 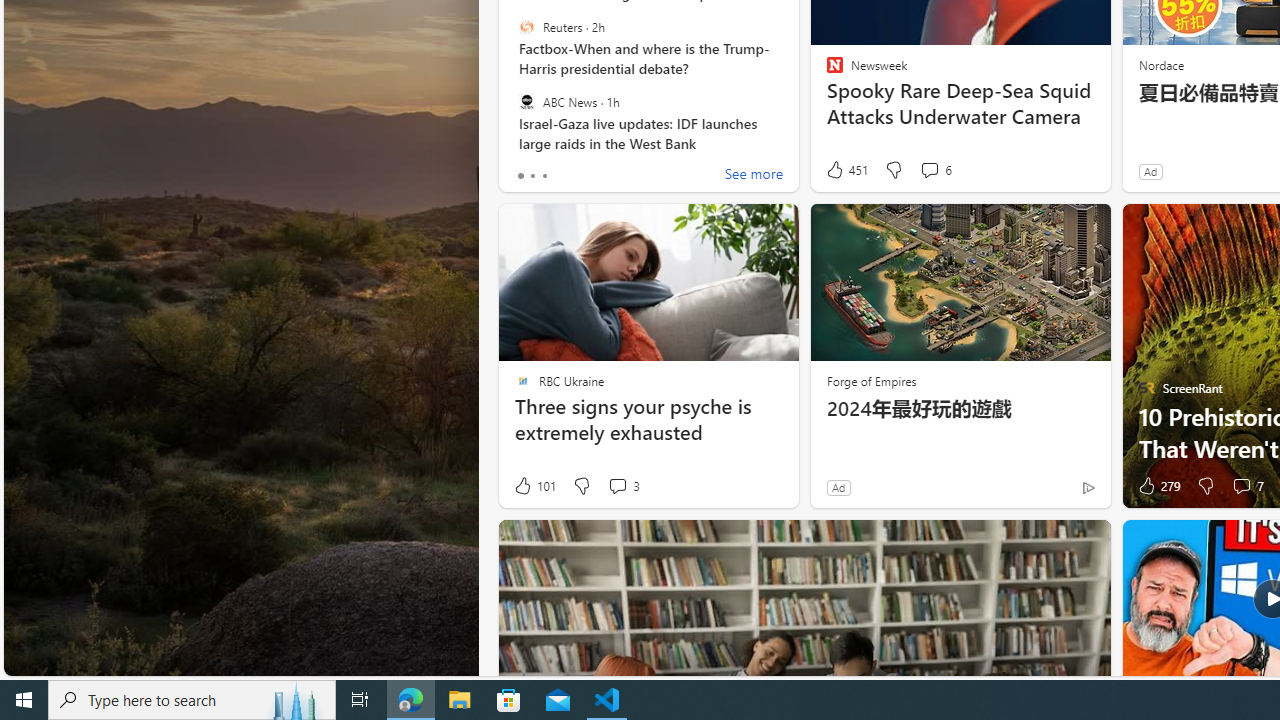 What do you see at coordinates (526, 27) in the screenshot?
I see `Reuters` at bounding box center [526, 27].